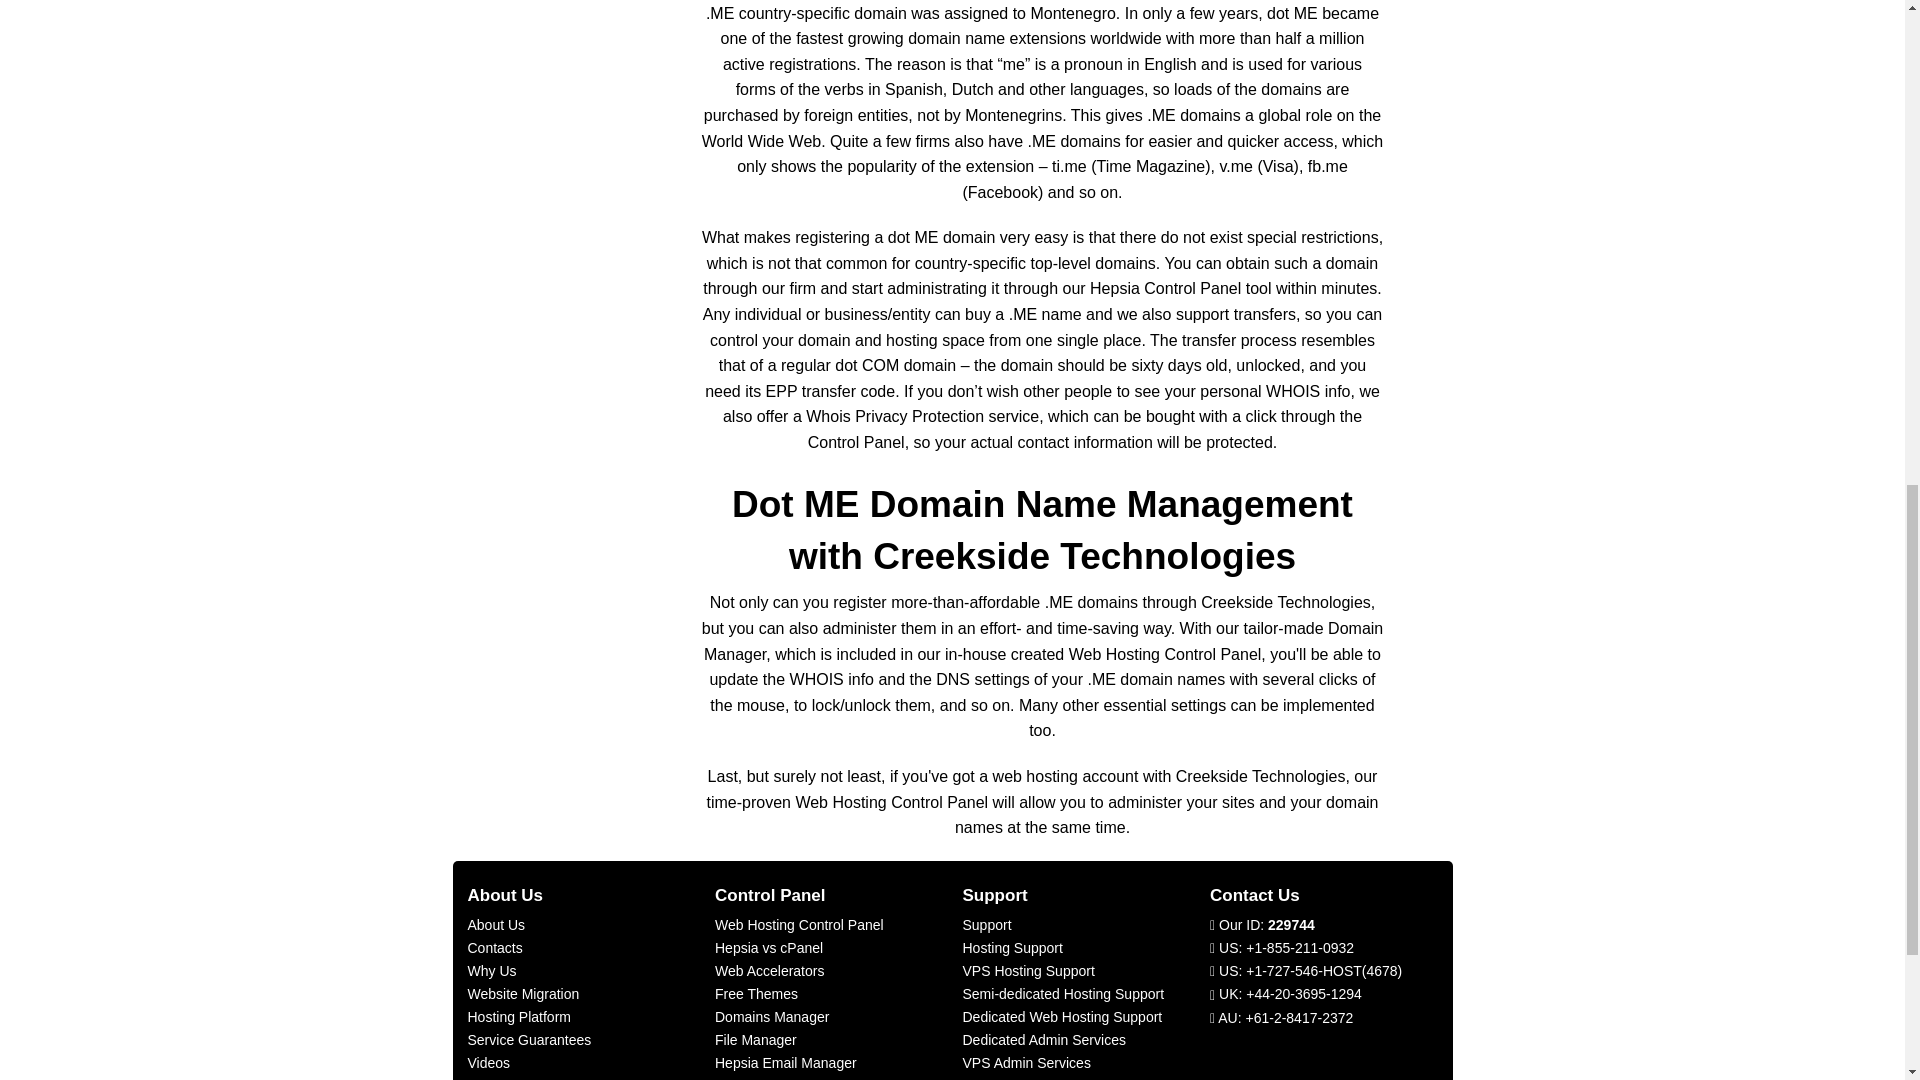  Describe the element at coordinates (497, 924) in the screenshot. I see `About Us` at that location.